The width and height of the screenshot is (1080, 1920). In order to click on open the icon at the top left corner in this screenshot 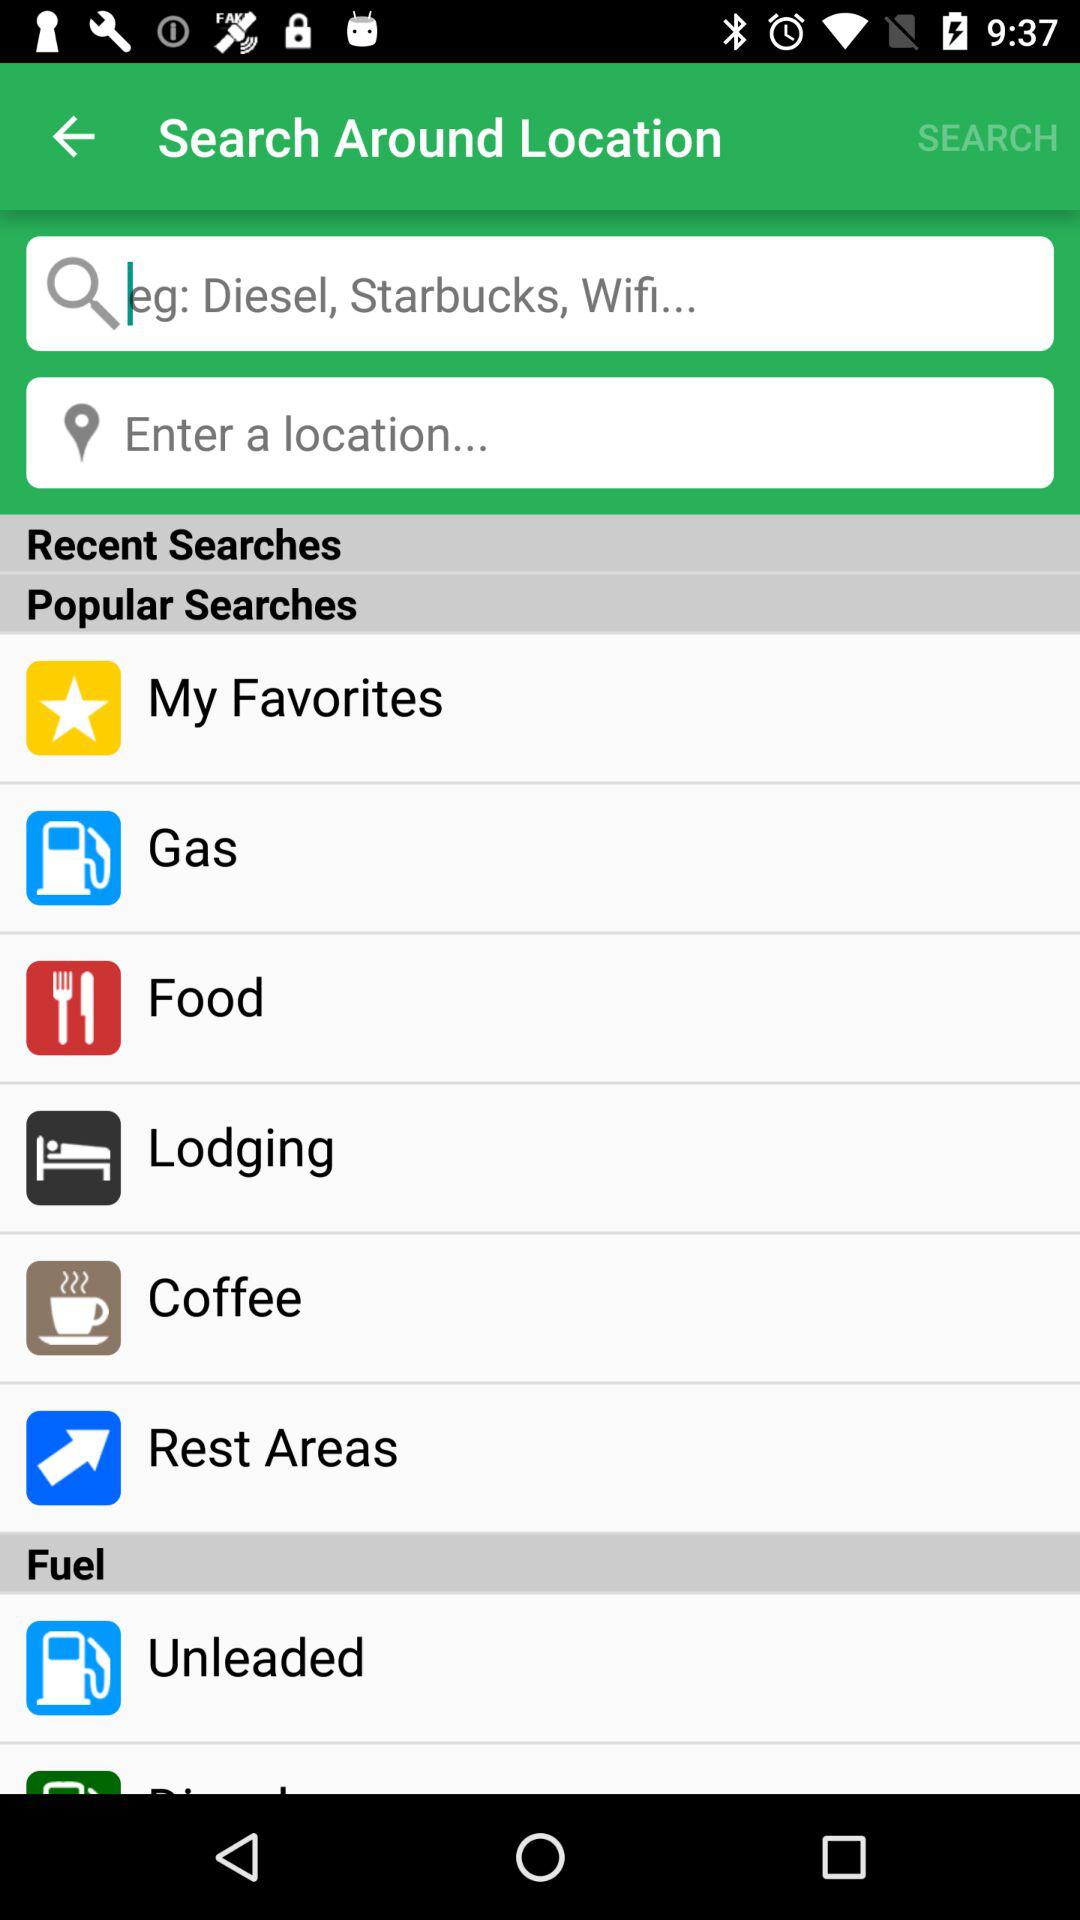, I will do `click(73, 136)`.